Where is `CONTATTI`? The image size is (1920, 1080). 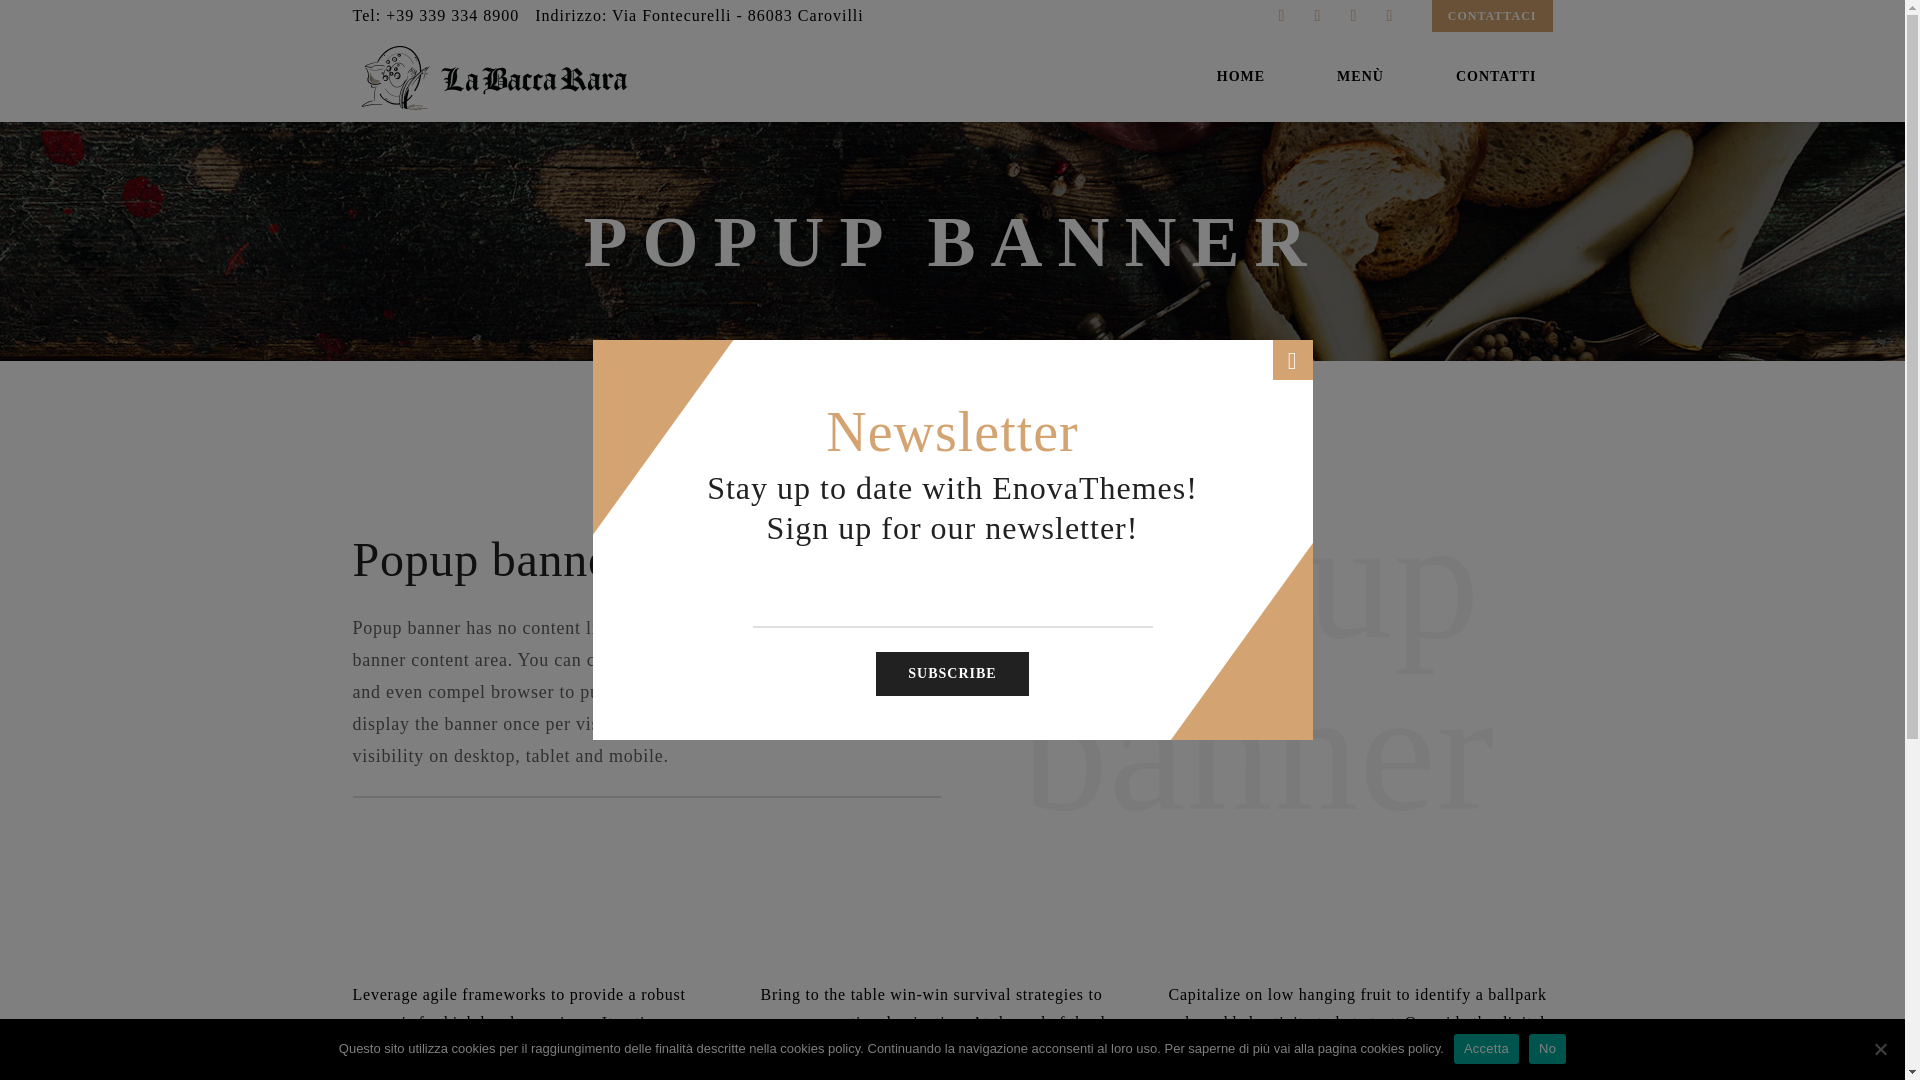
CONTATTI is located at coordinates (1496, 77).